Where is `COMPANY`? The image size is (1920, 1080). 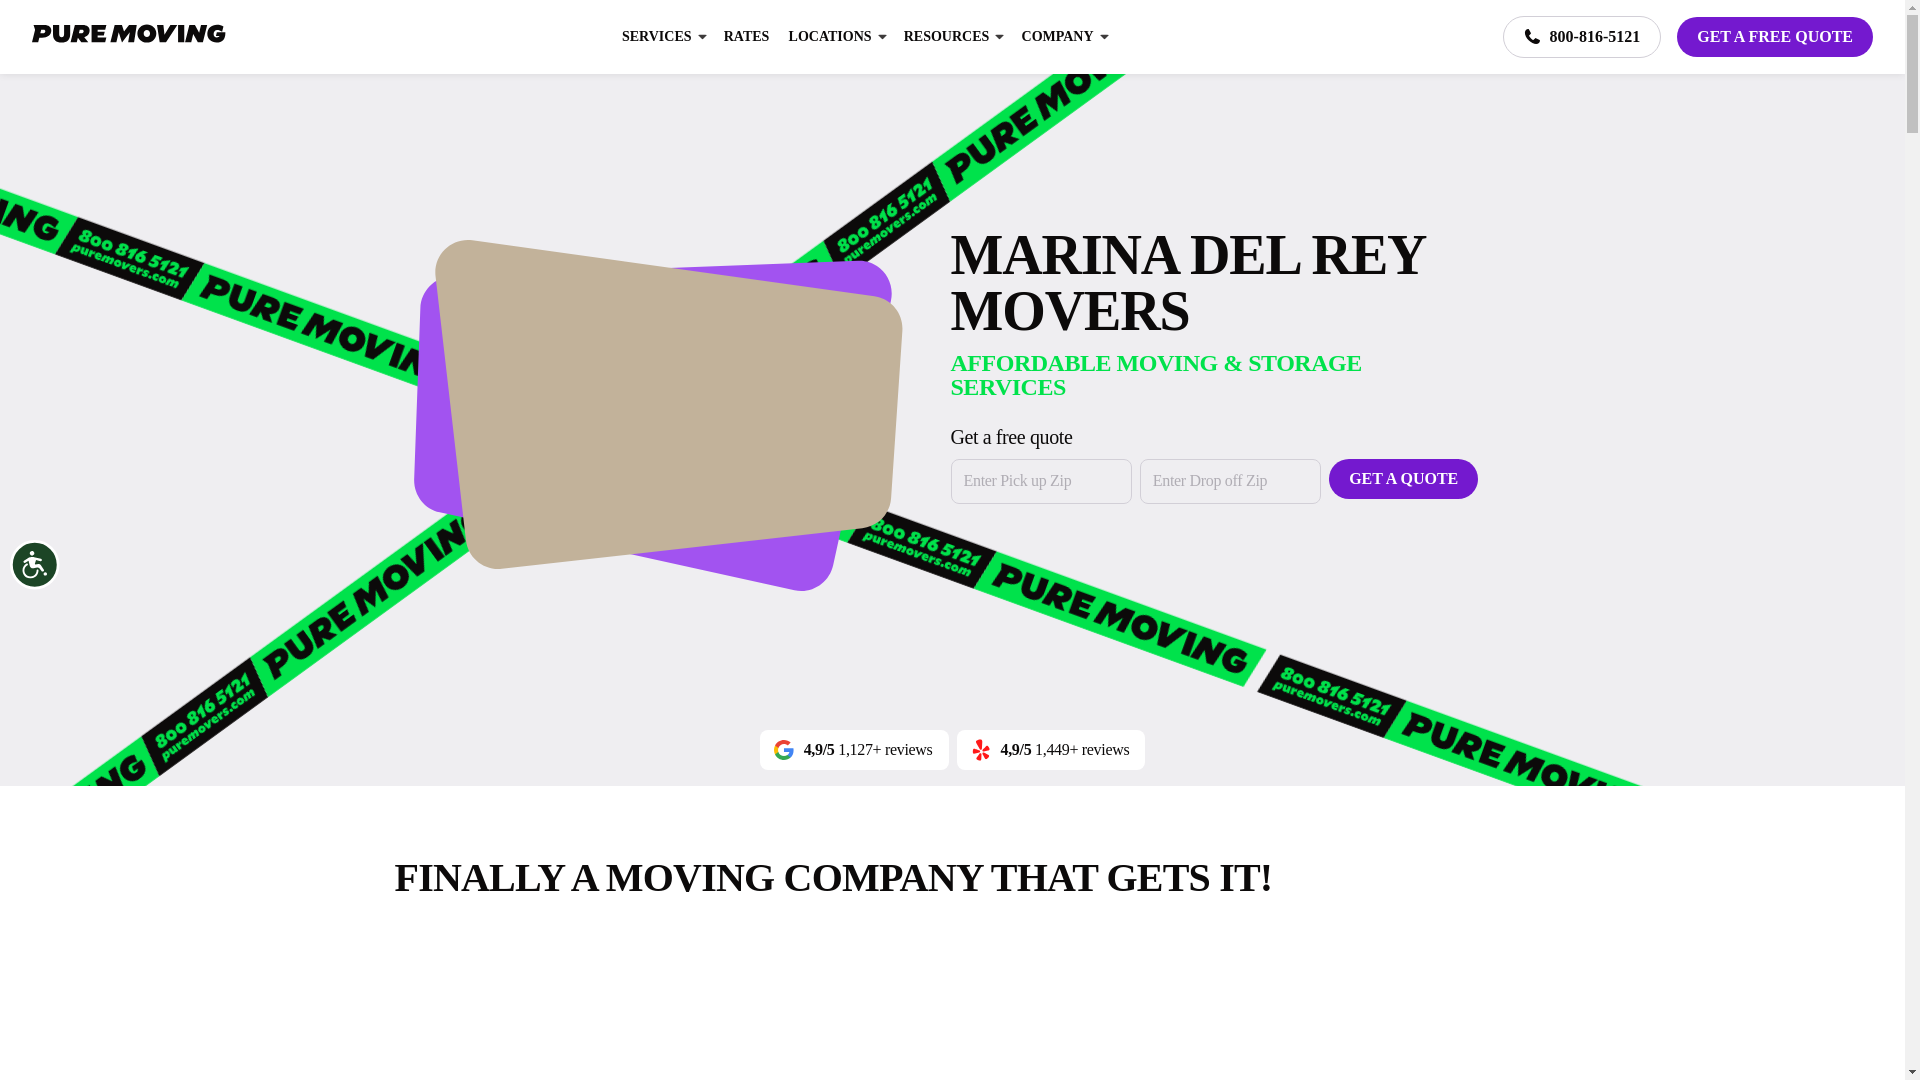
COMPANY is located at coordinates (1058, 37).